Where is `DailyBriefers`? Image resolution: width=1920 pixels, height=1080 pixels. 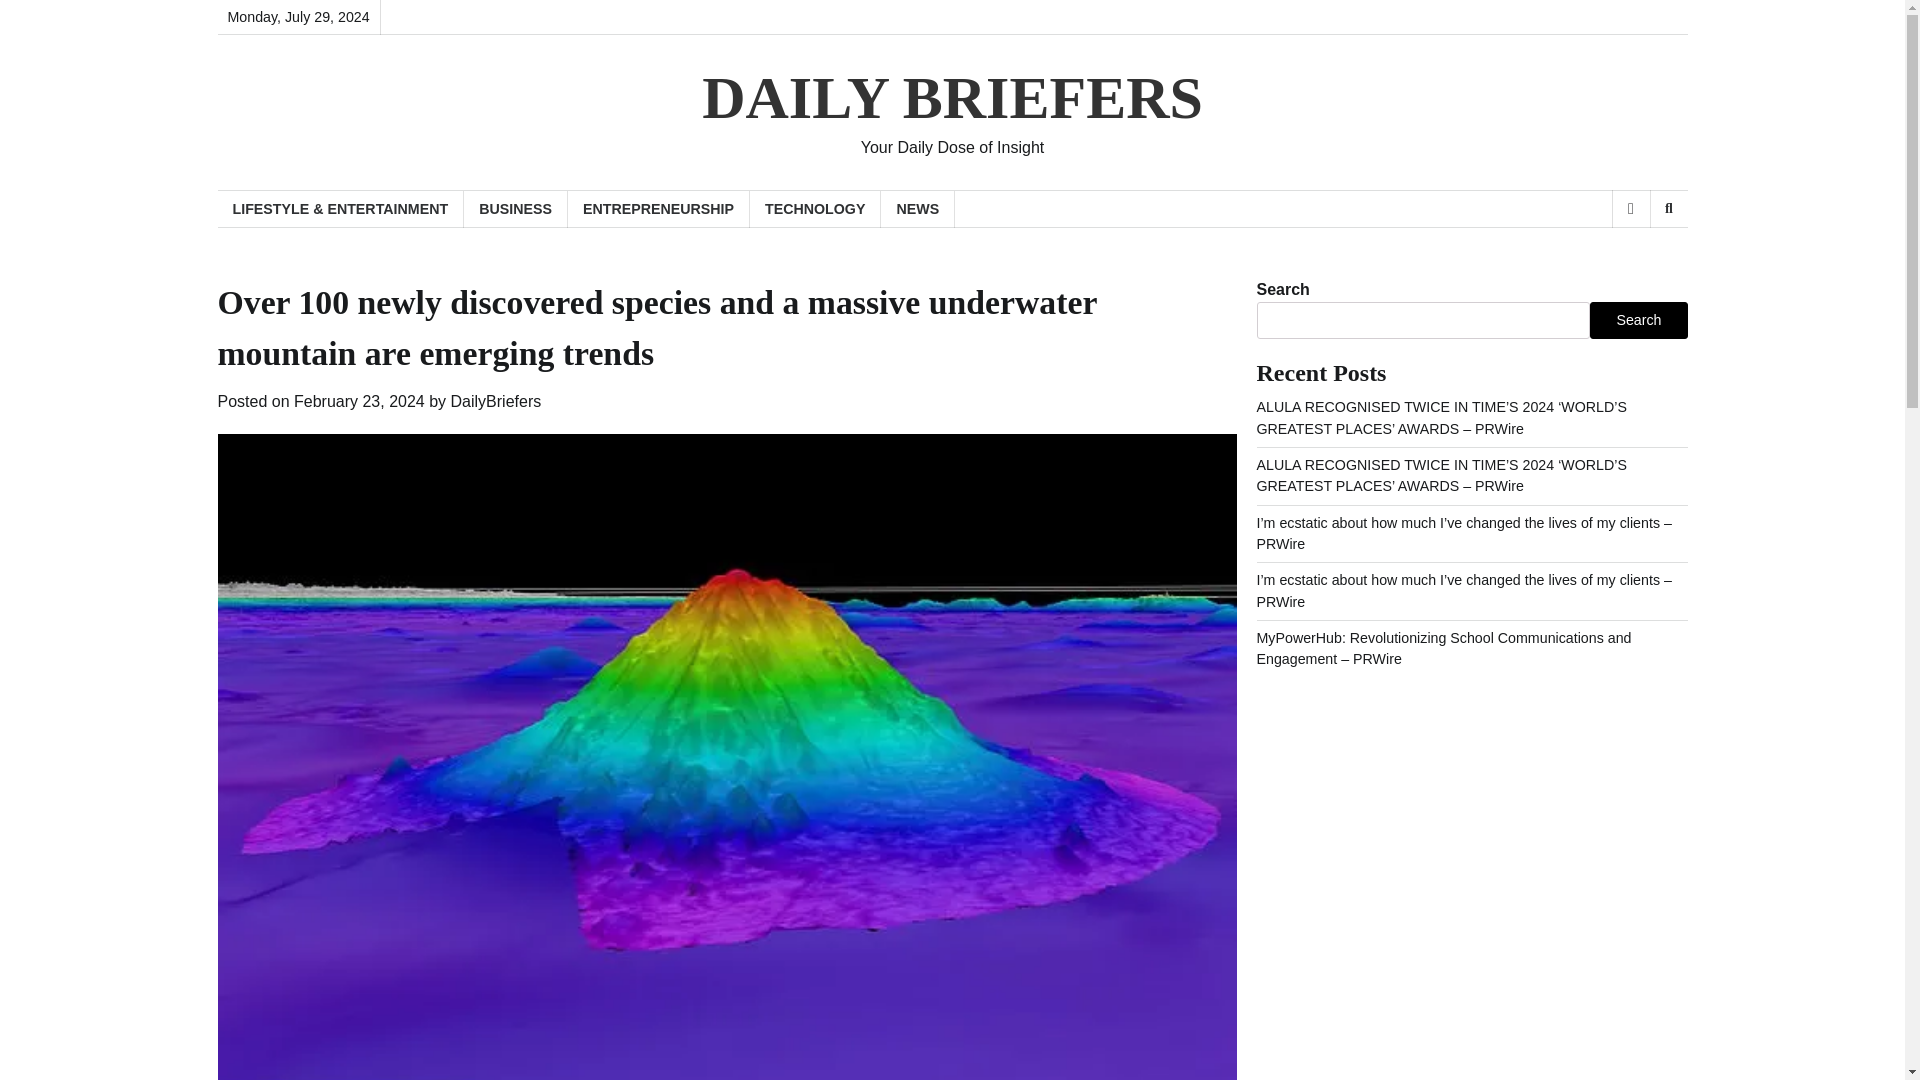 DailyBriefers is located at coordinates (496, 402).